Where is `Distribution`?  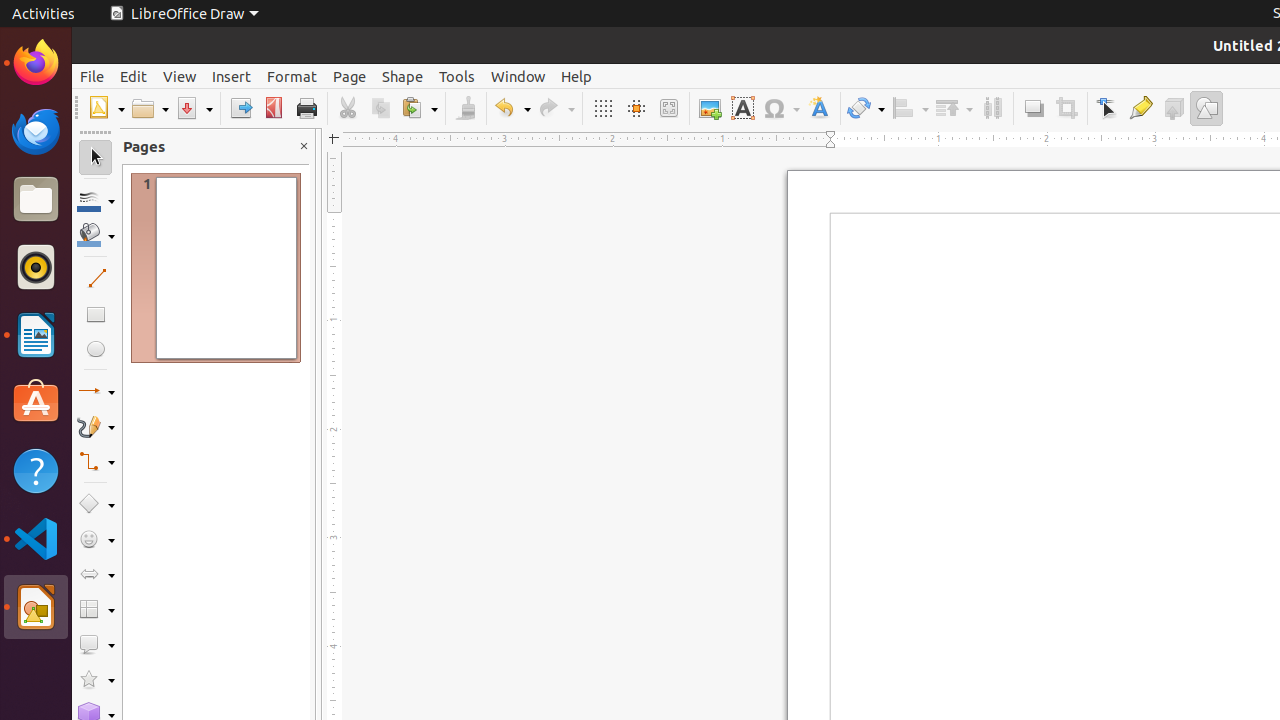
Distribution is located at coordinates (992, 108).